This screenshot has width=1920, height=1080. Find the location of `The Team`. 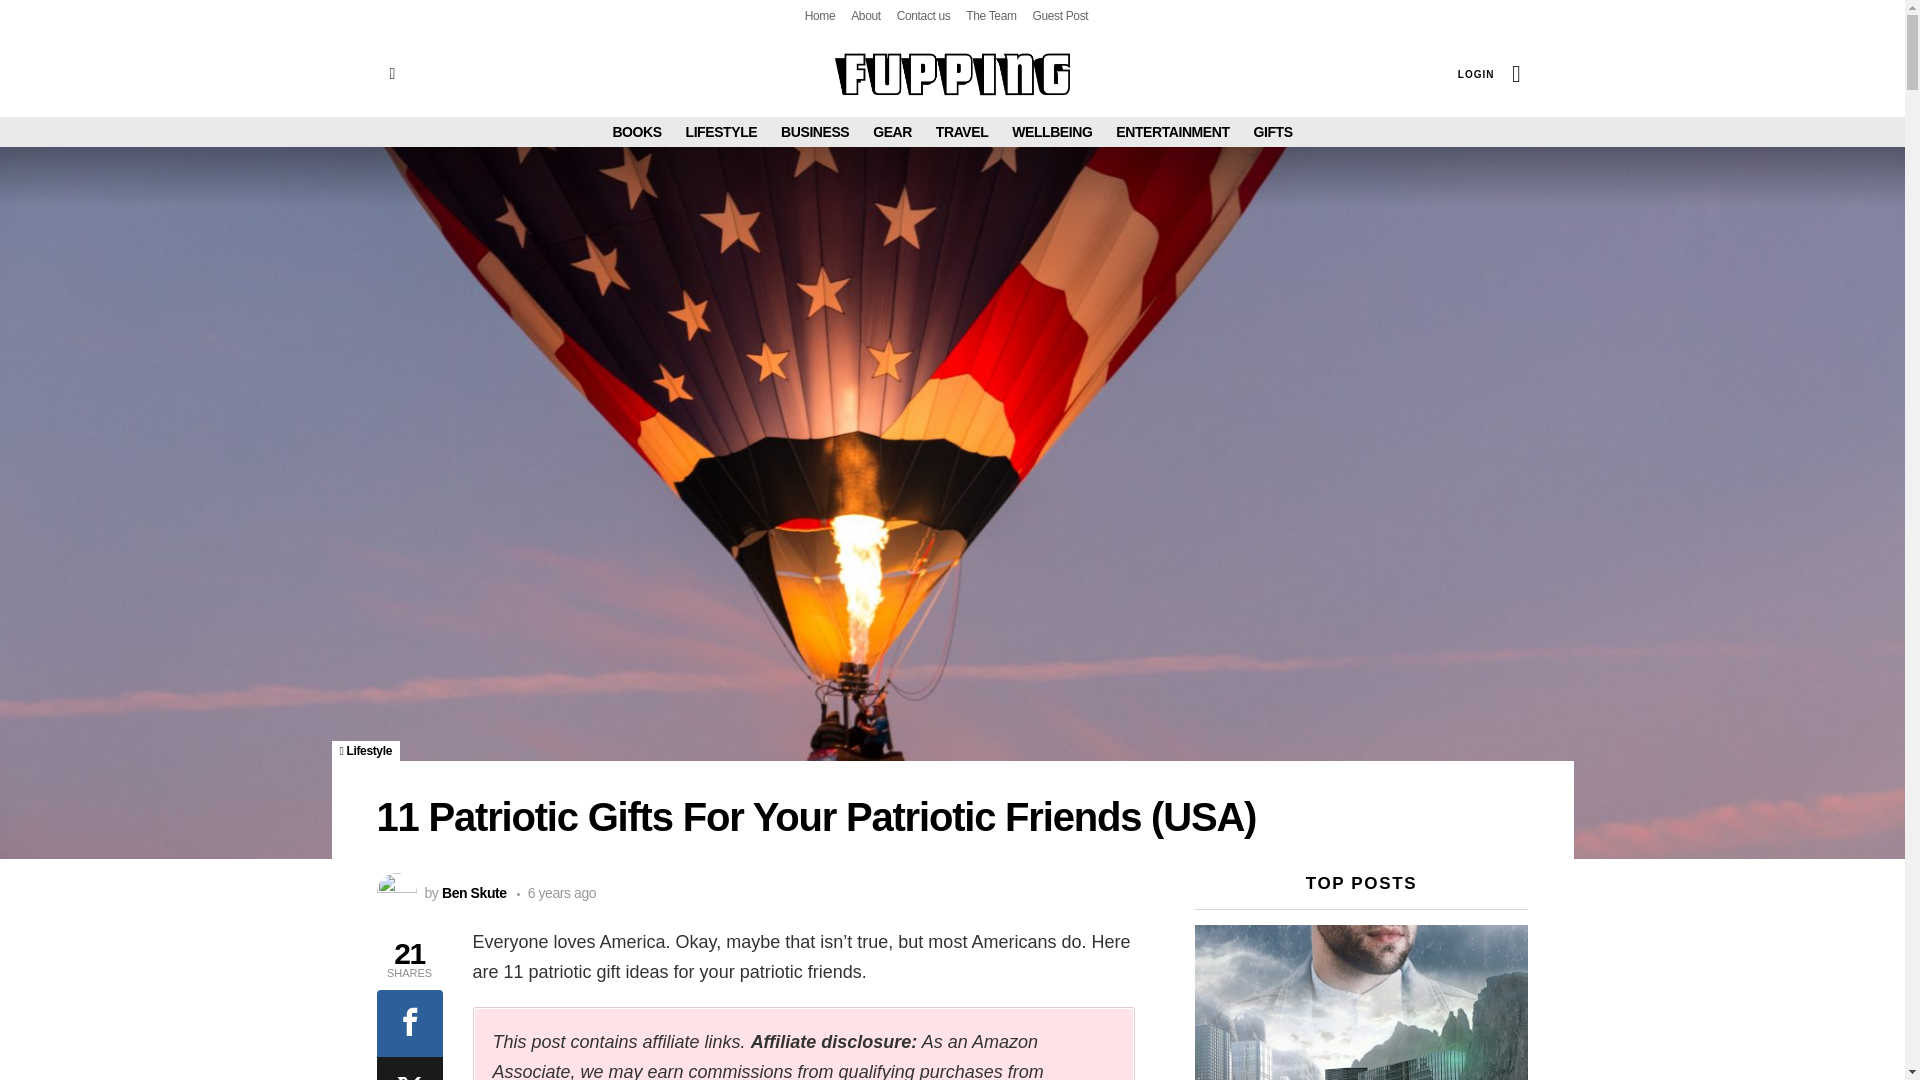

The Team is located at coordinates (990, 16).